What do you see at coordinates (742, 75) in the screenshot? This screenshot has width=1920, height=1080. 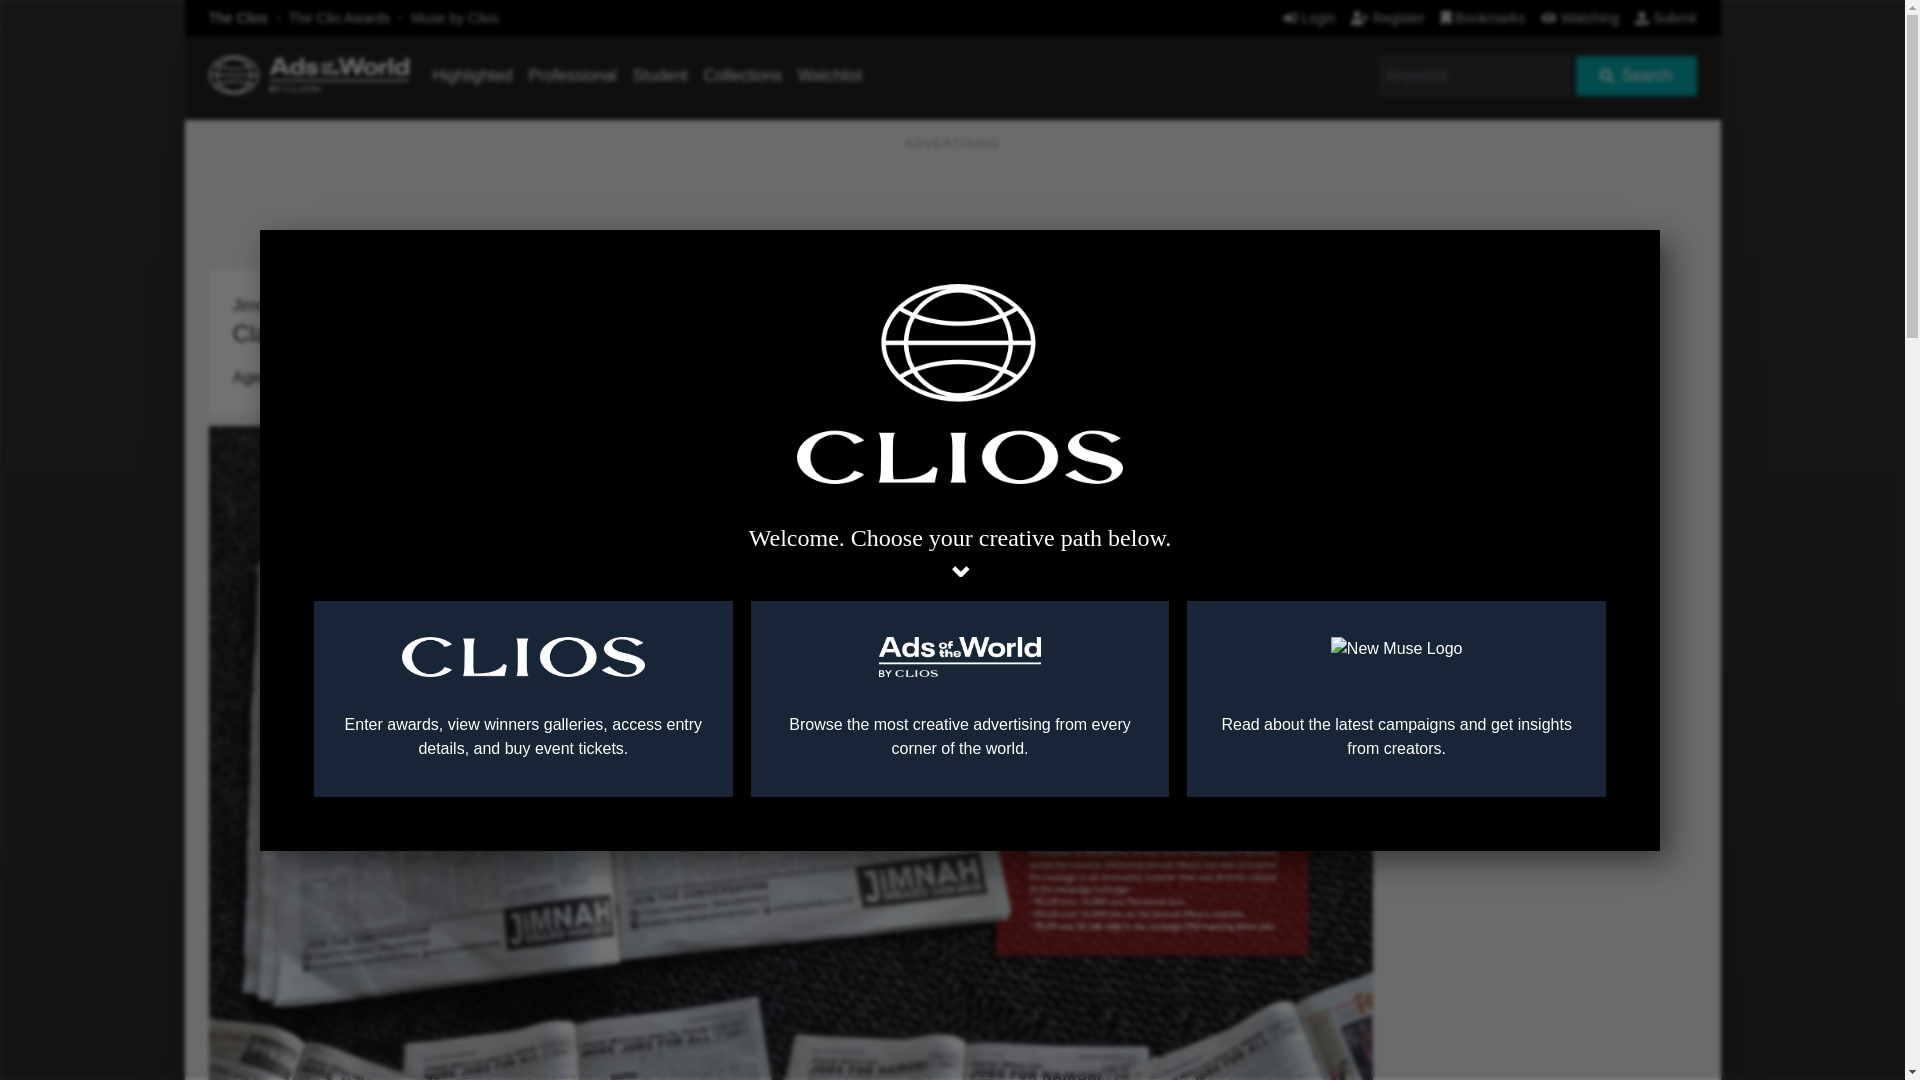 I see `Collections` at bounding box center [742, 75].